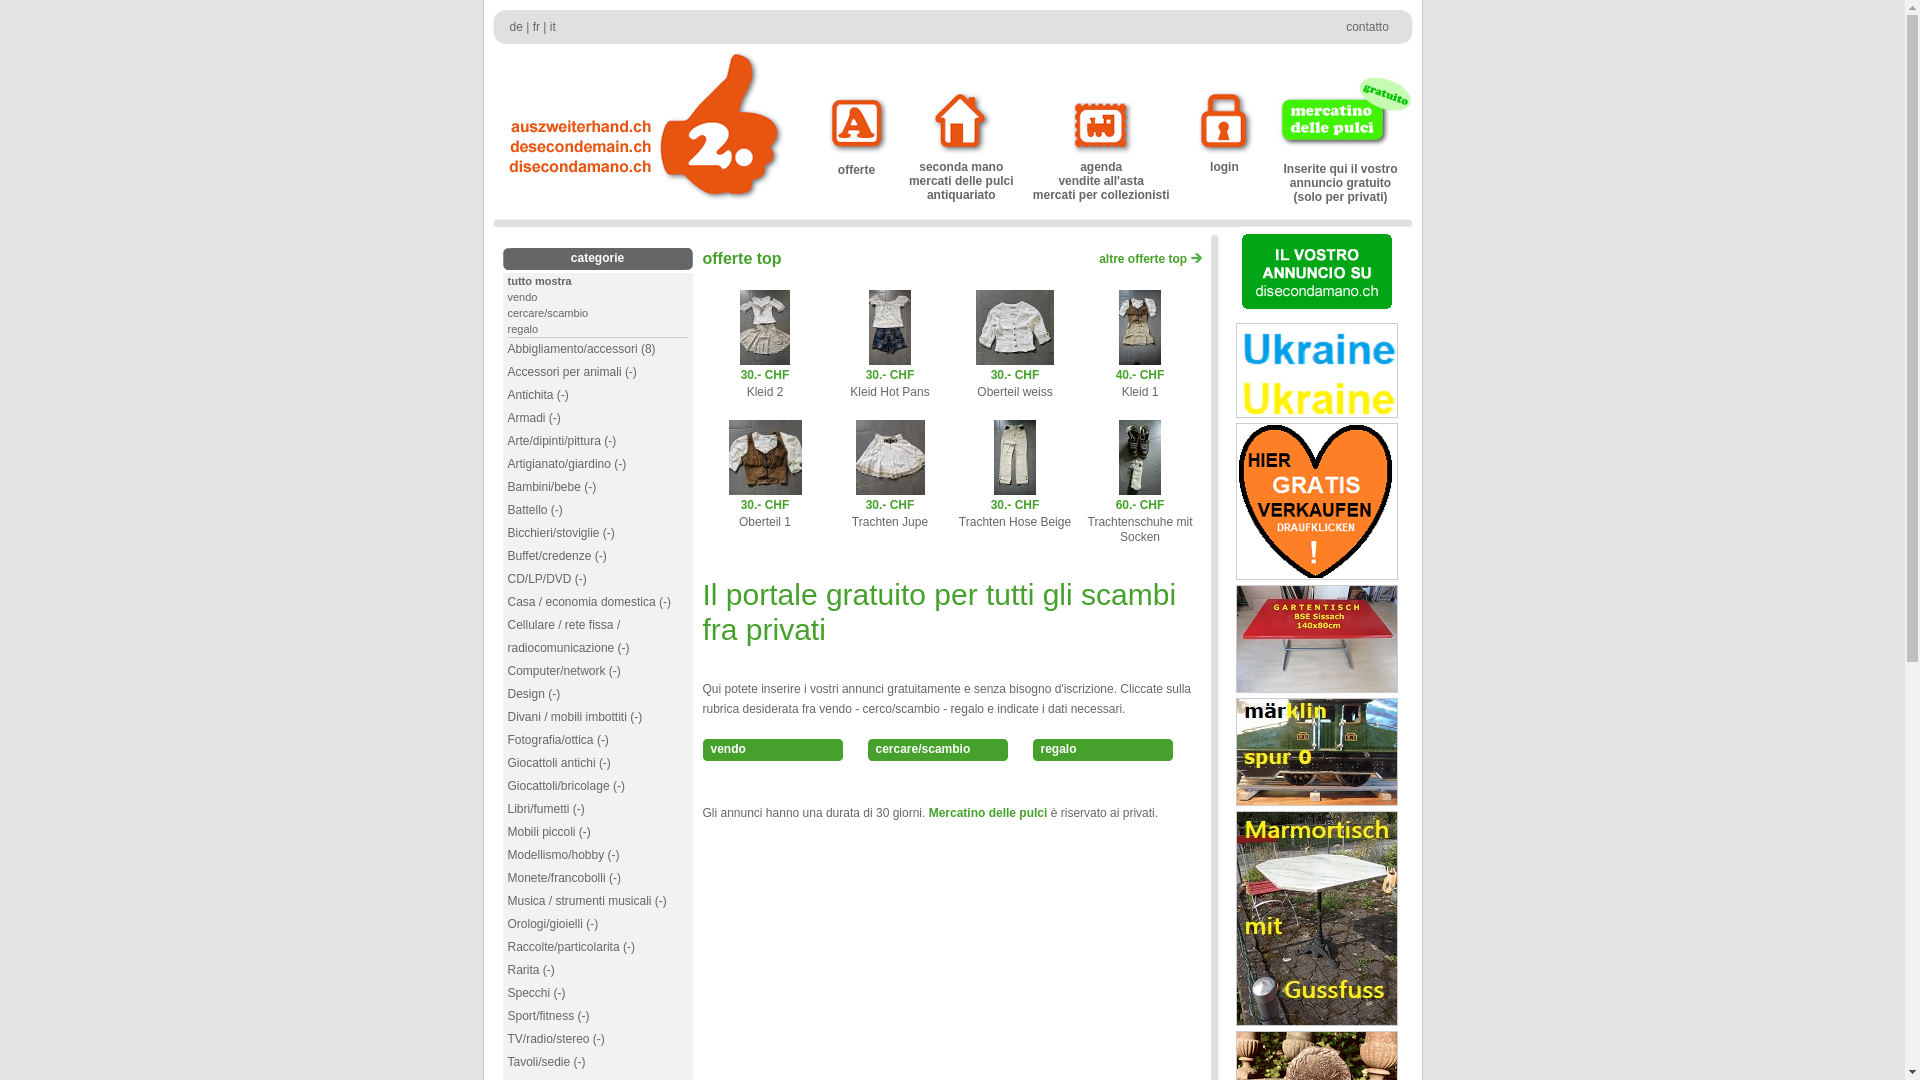  I want to click on vendo, so click(772, 750).